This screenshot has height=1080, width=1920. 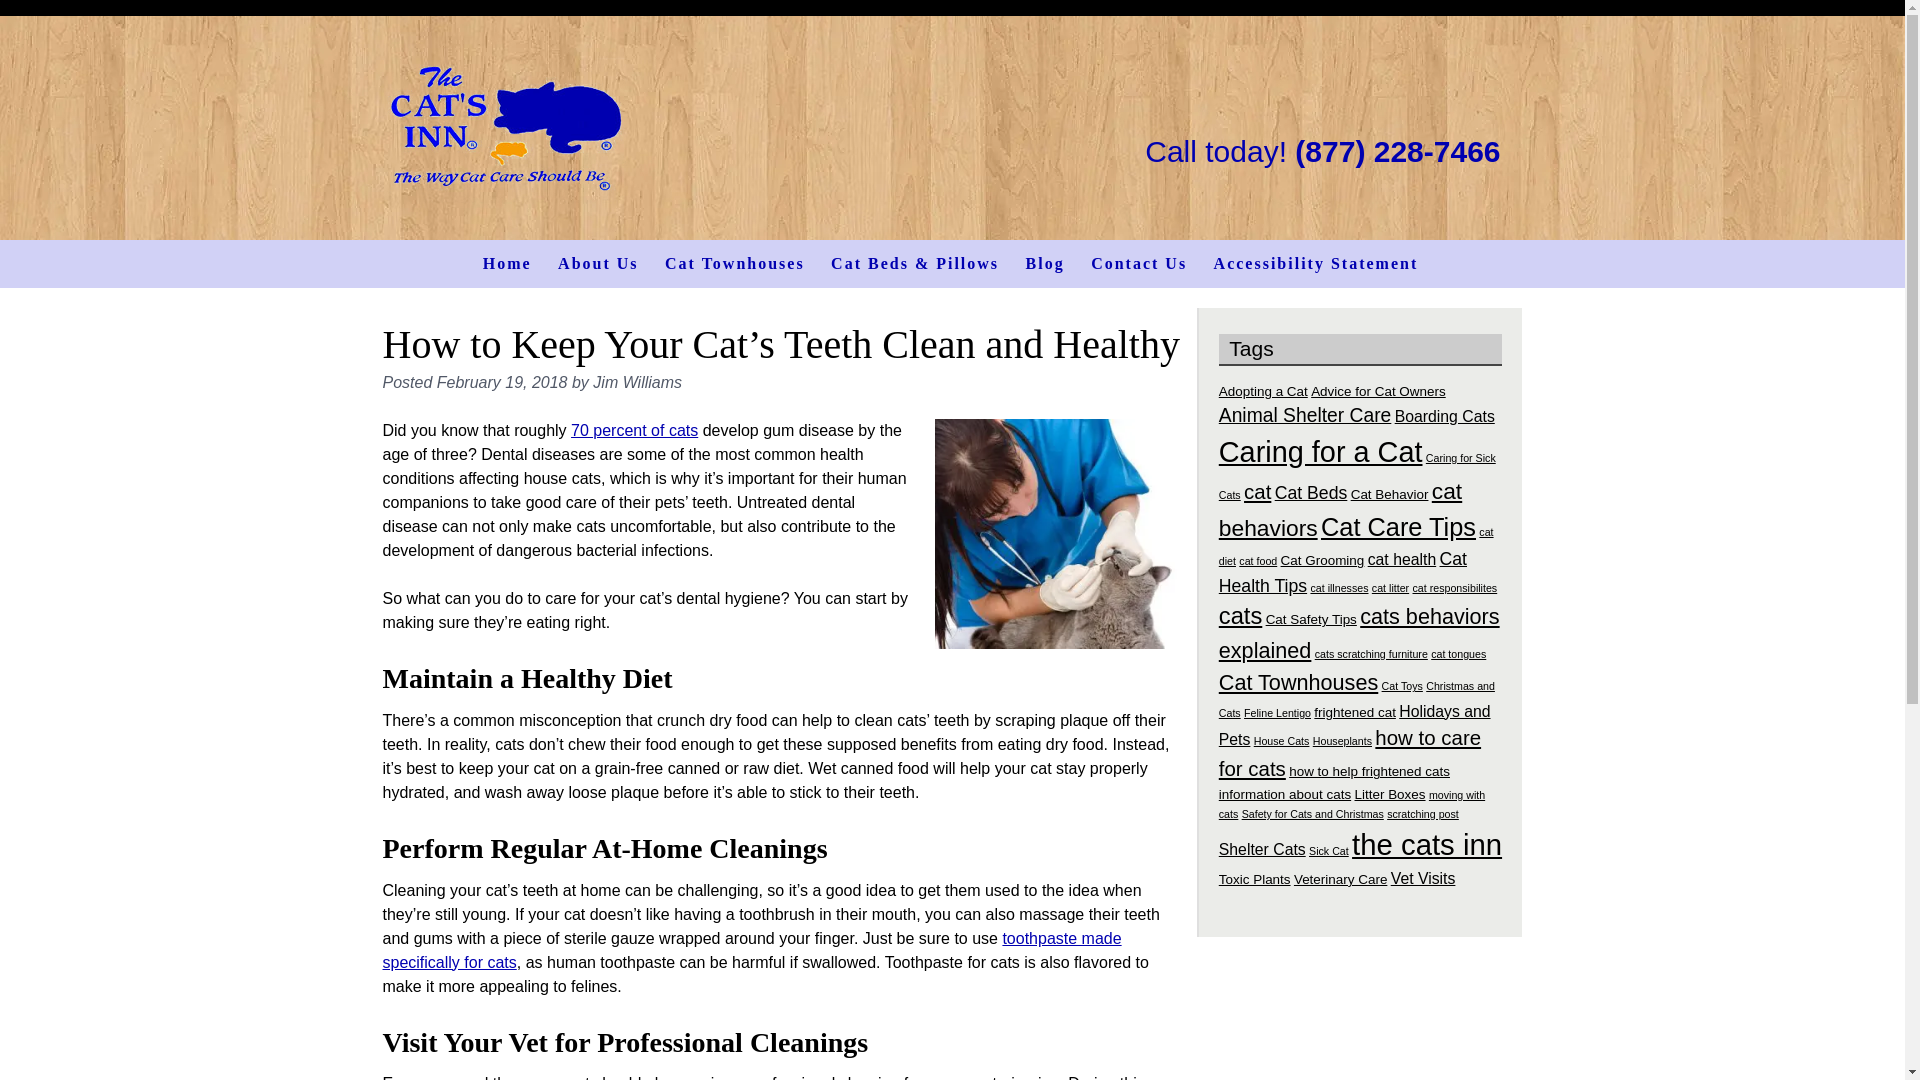 I want to click on cat behaviors, so click(x=1340, y=510).